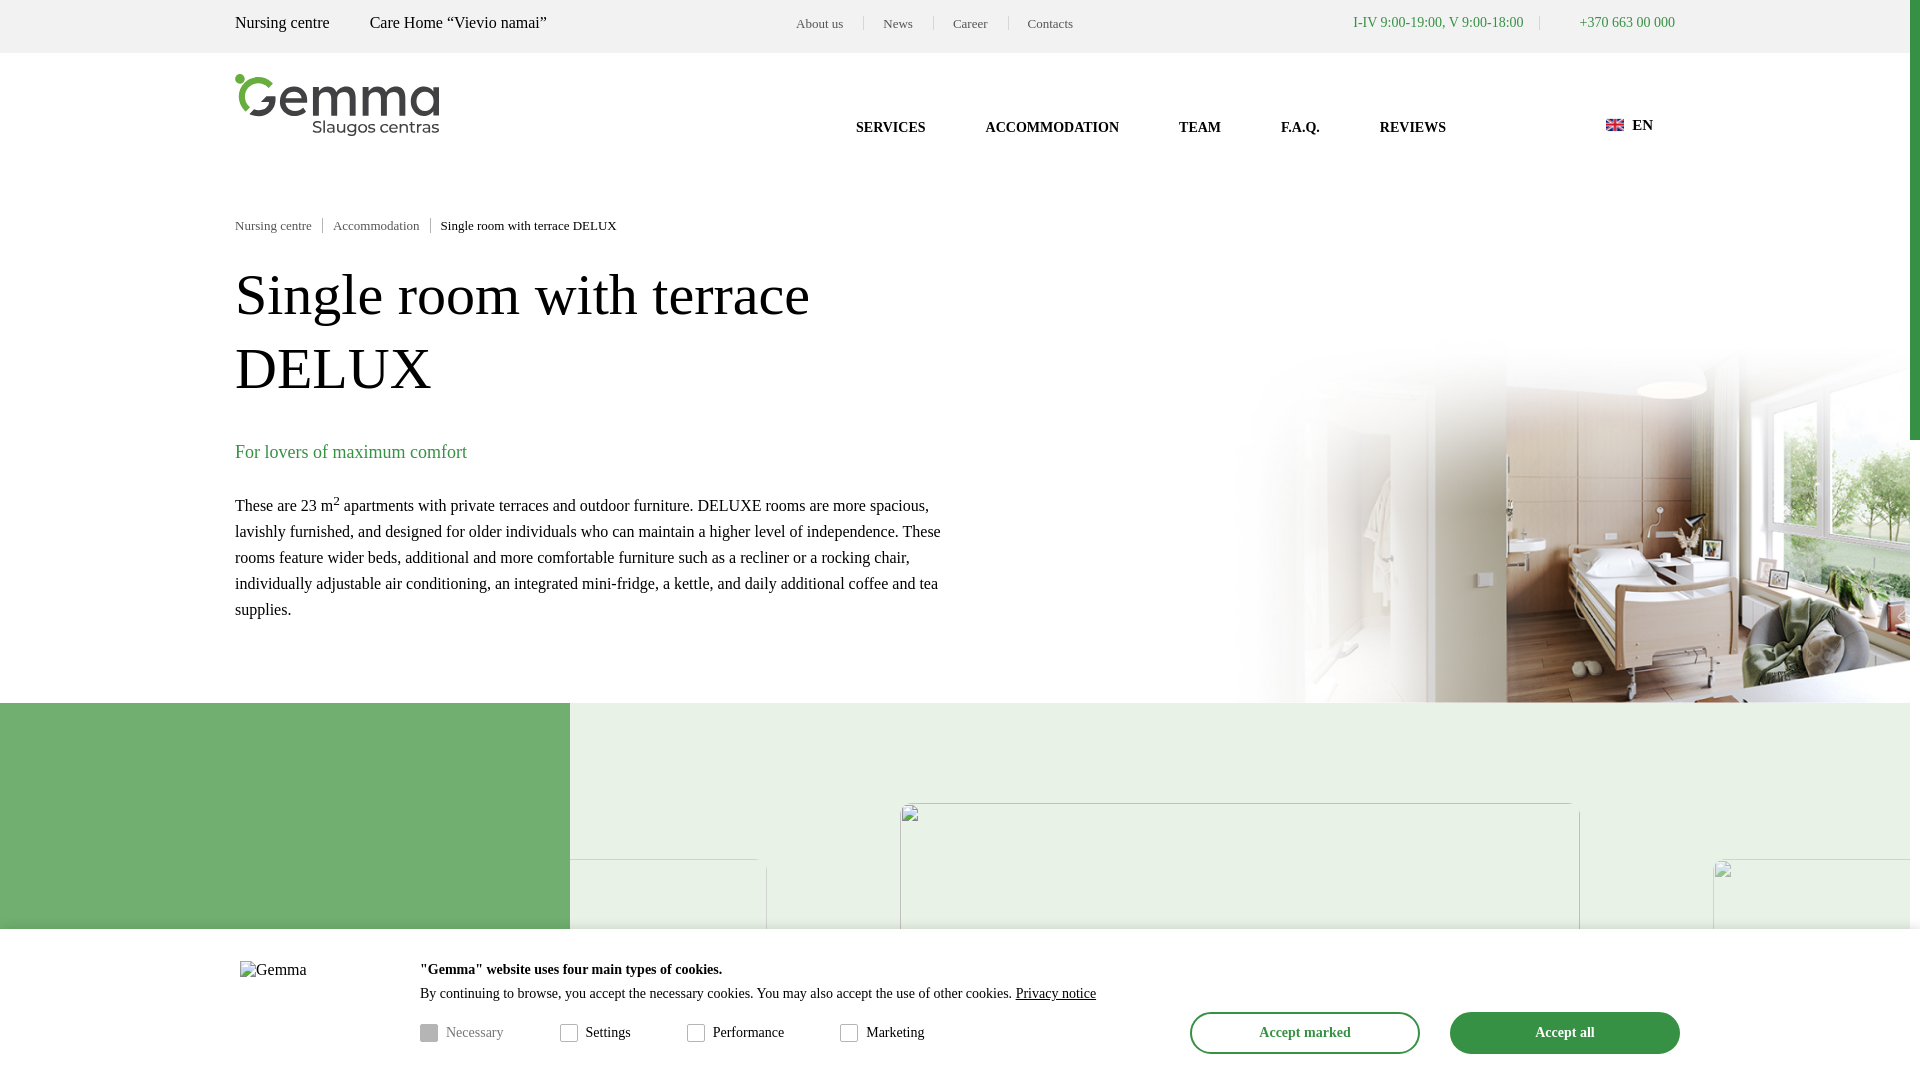 The height and width of the screenshot is (1080, 1920). What do you see at coordinates (818, 24) in the screenshot?
I see `About us` at bounding box center [818, 24].